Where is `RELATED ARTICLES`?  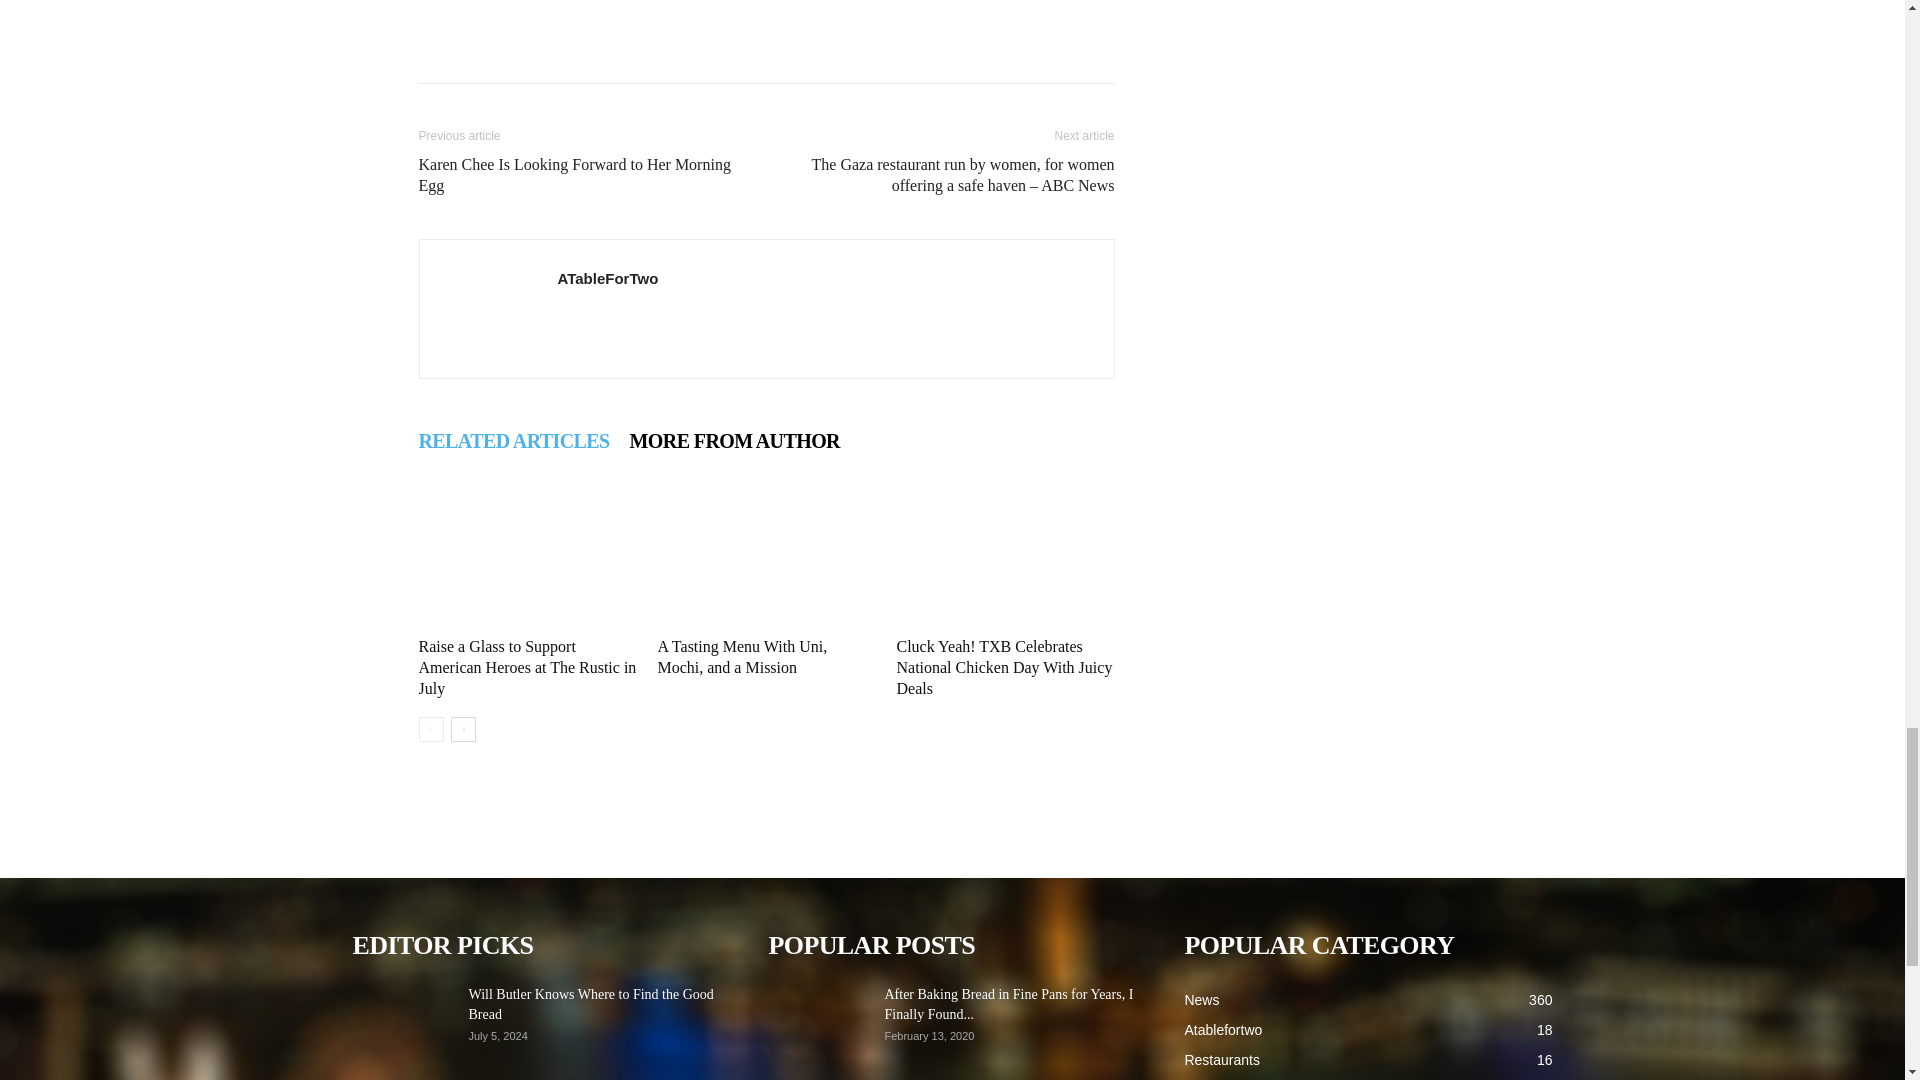
RELATED ARTICLES is located at coordinates (513, 440).